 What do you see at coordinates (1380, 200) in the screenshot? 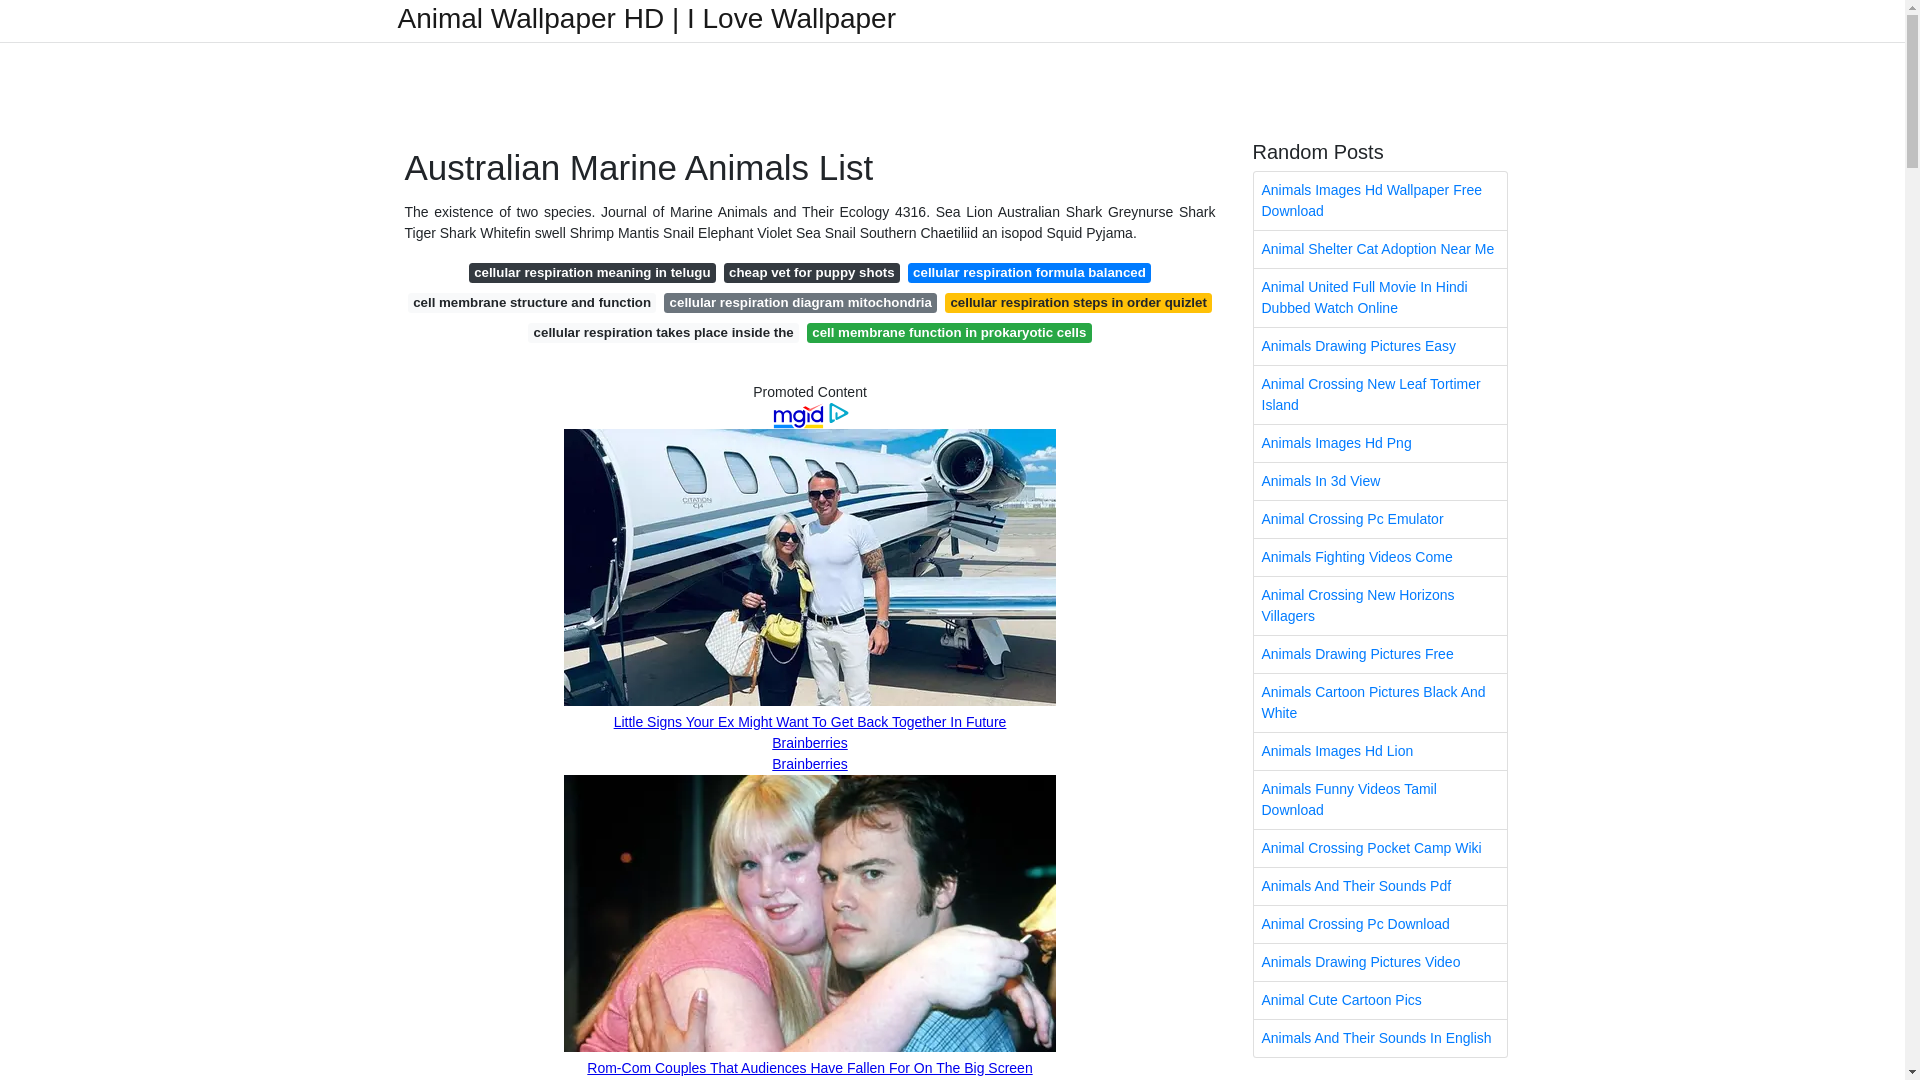
I see `Animals Images Hd Wallpaper Free Download` at bounding box center [1380, 200].